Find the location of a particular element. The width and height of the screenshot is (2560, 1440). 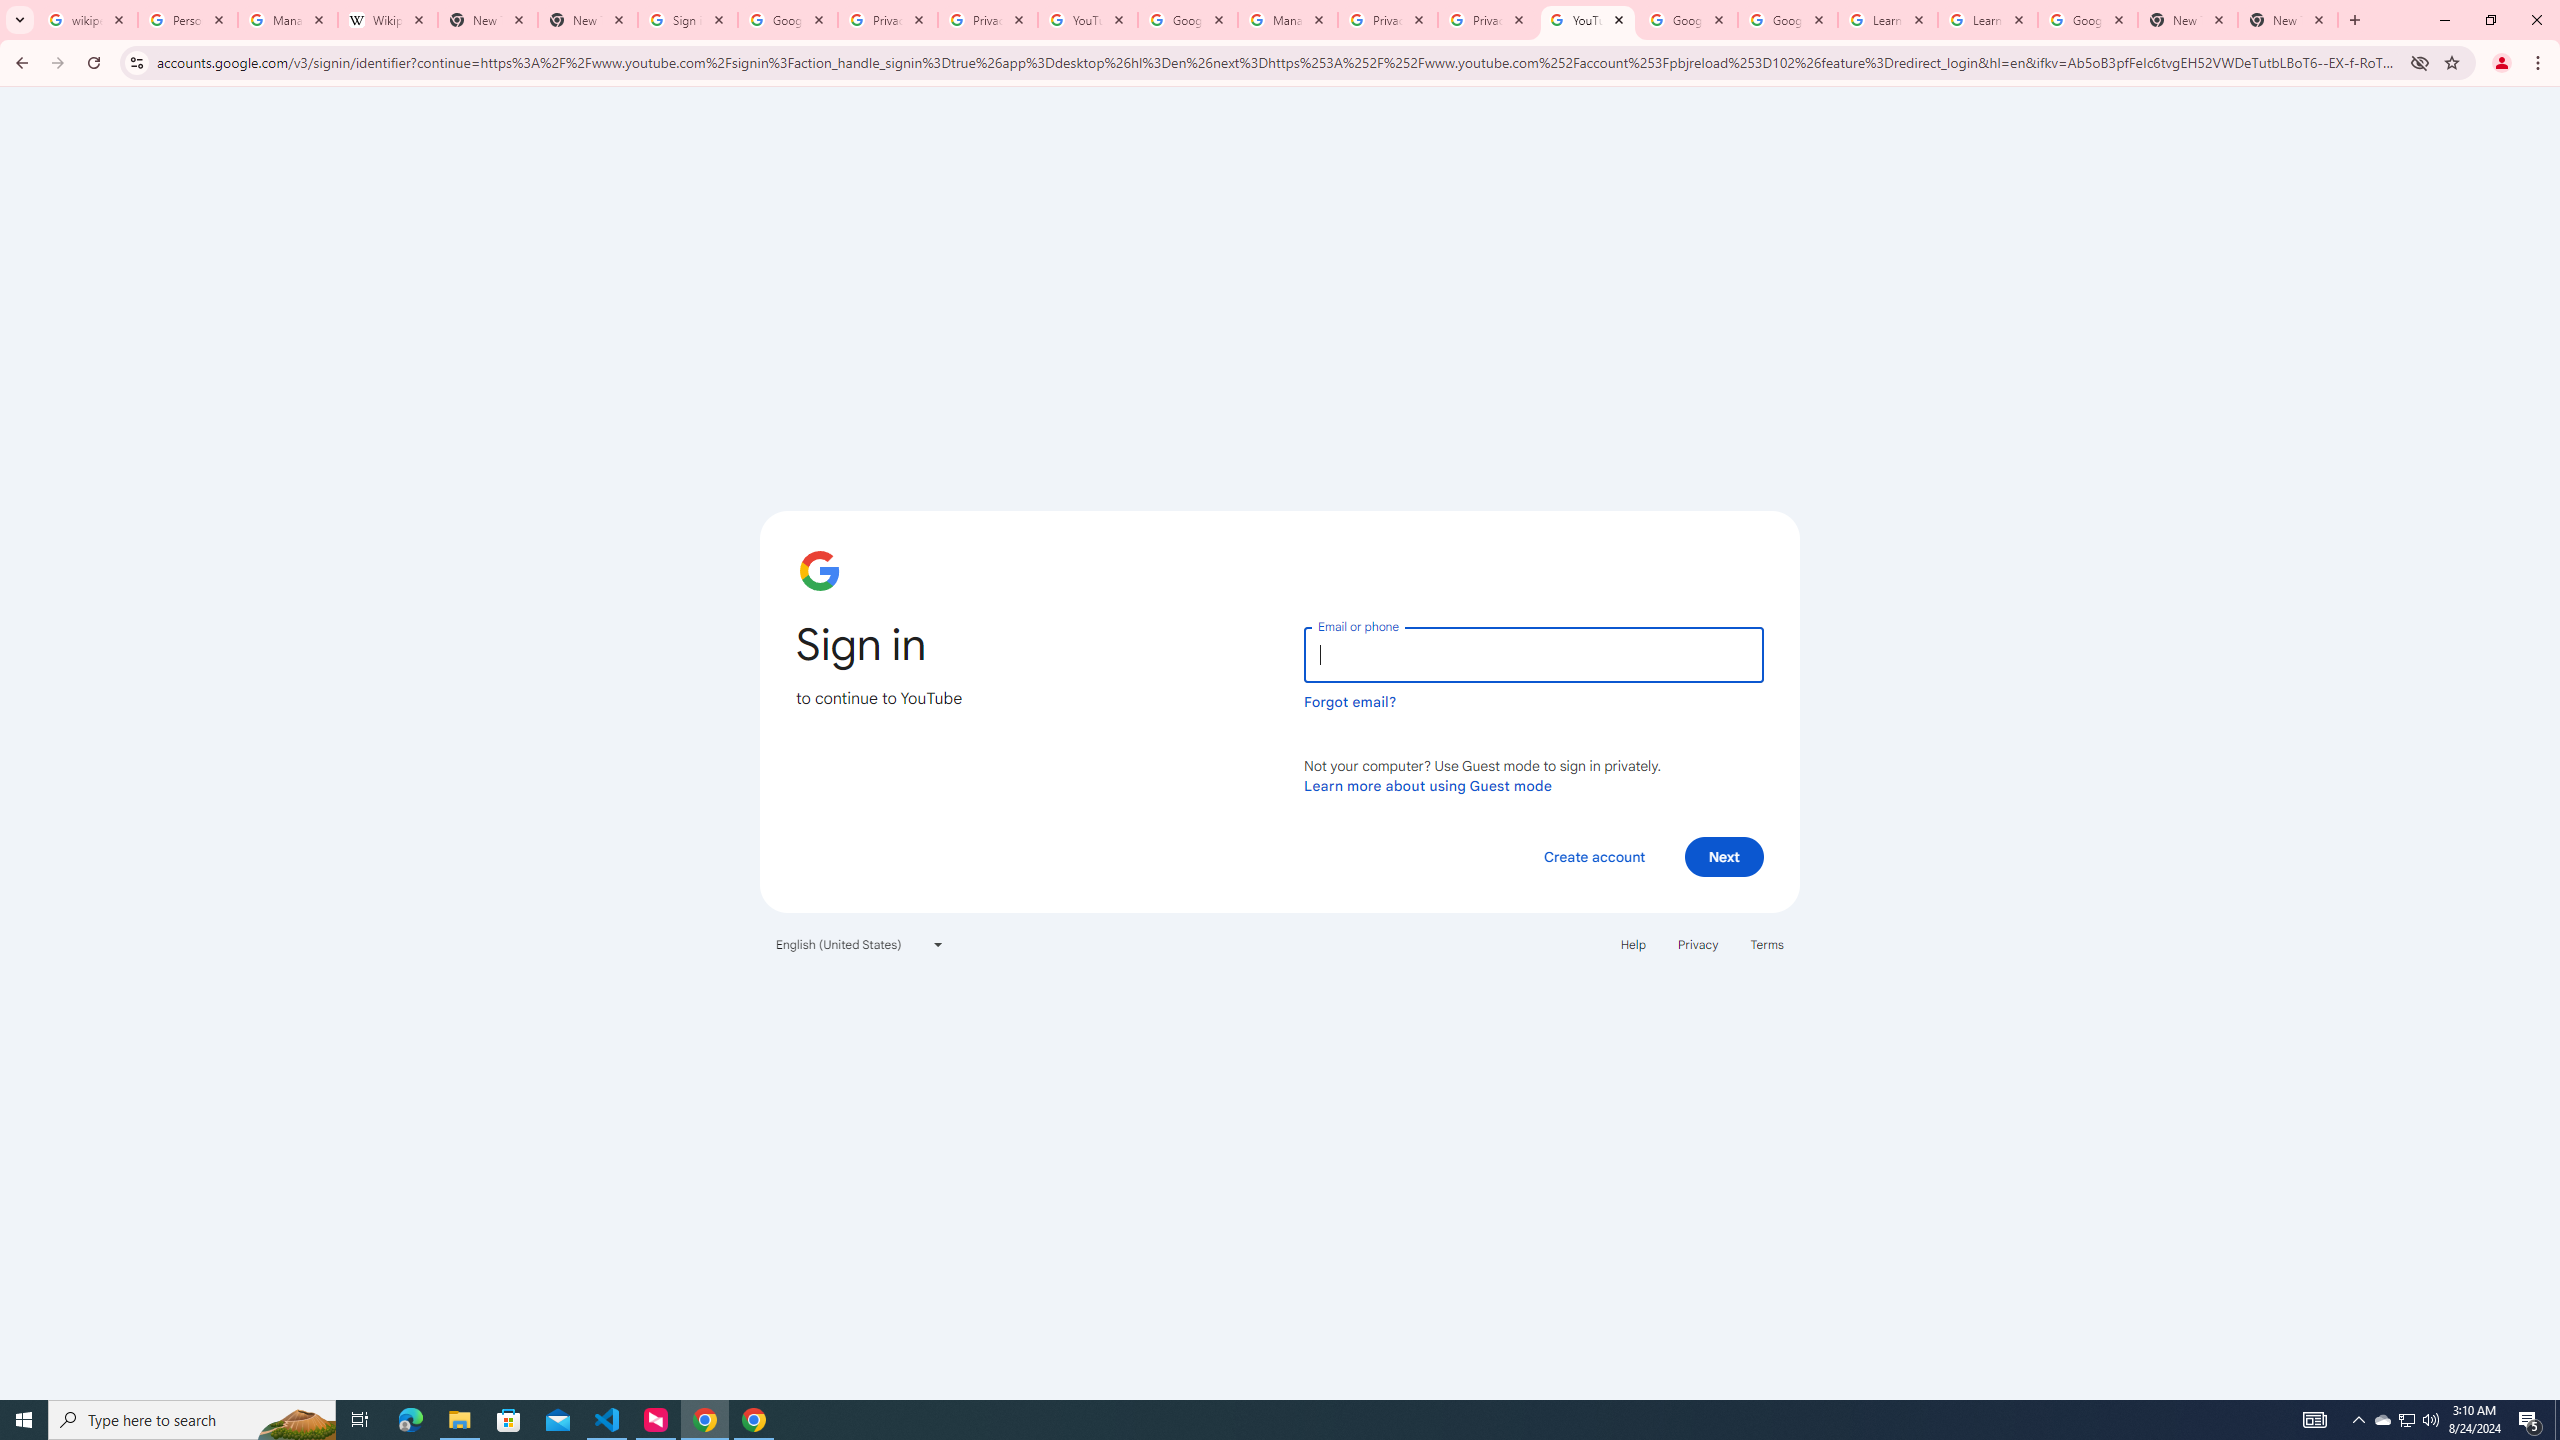

Google Account Help is located at coordinates (1187, 20).